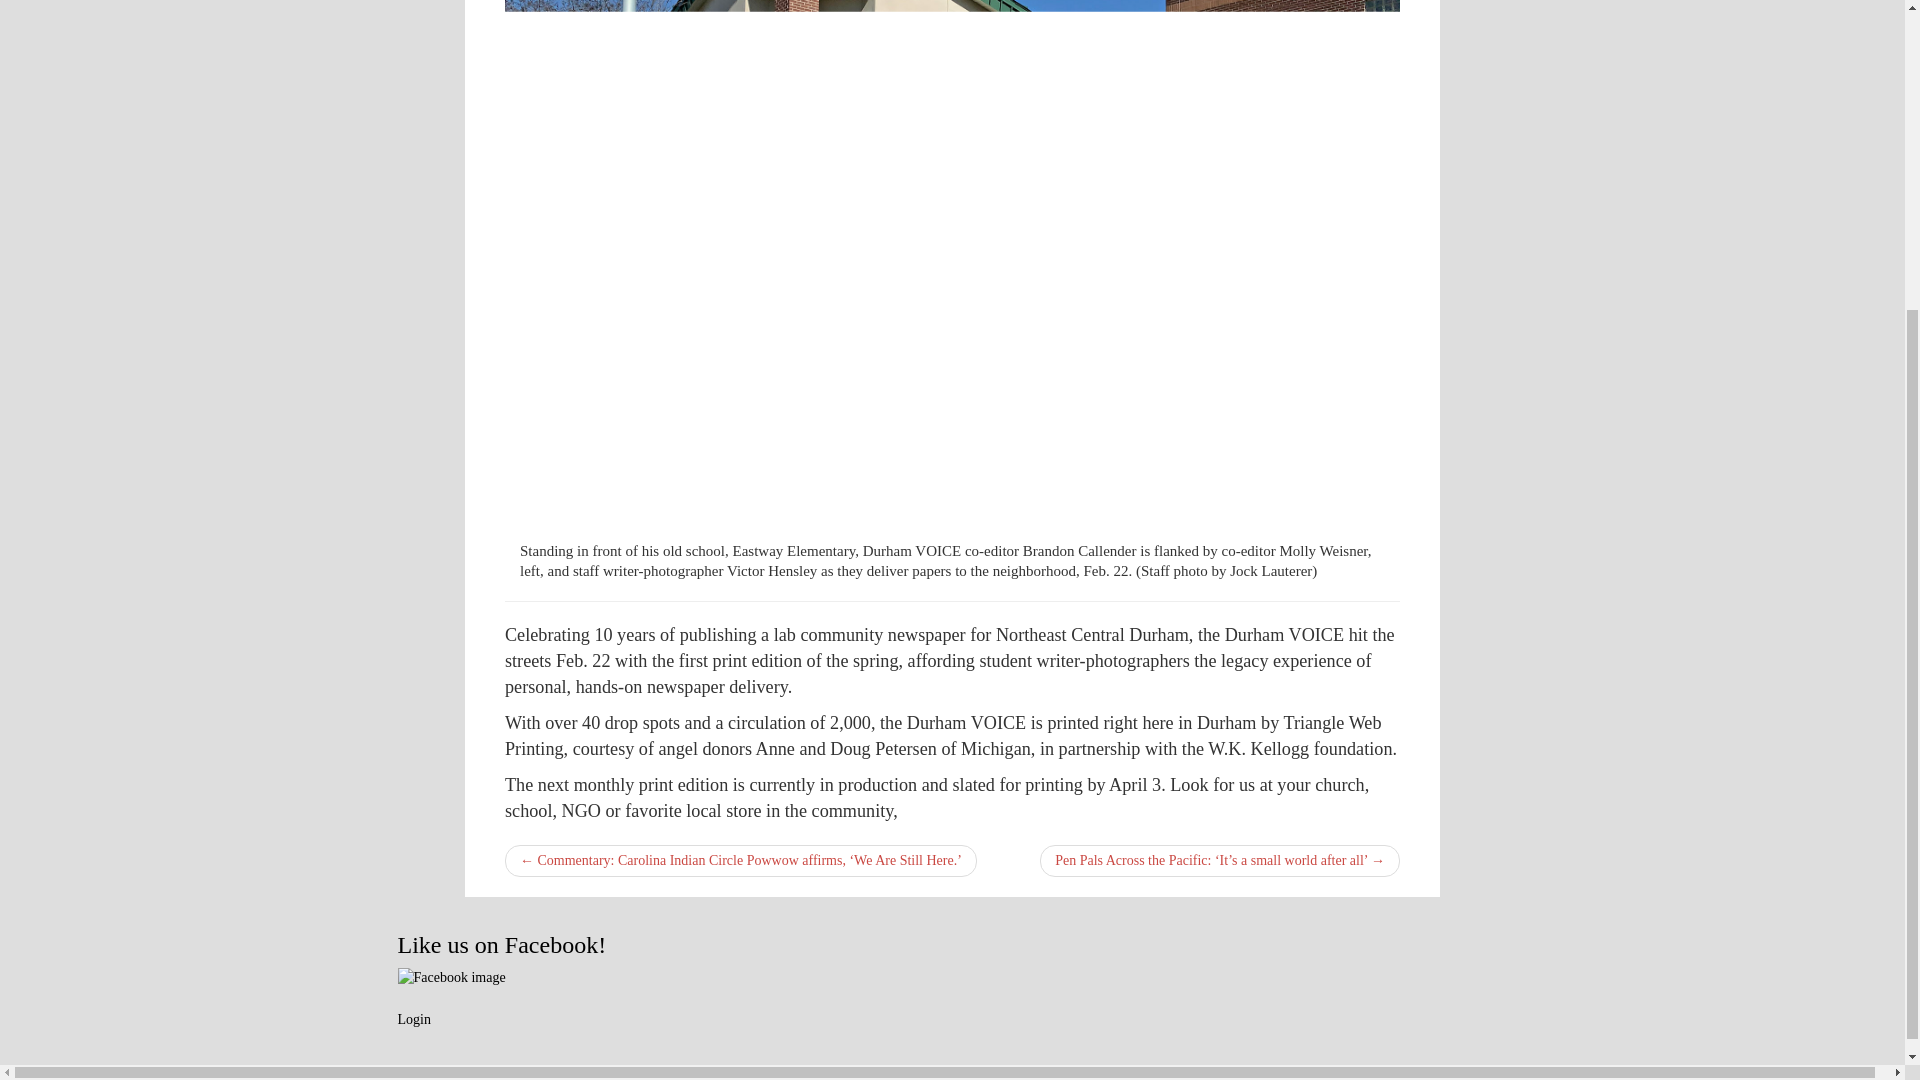 This screenshot has height=1080, width=1920. Describe the element at coordinates (414, 1019) in the screenshot. I see `Login` at that location.